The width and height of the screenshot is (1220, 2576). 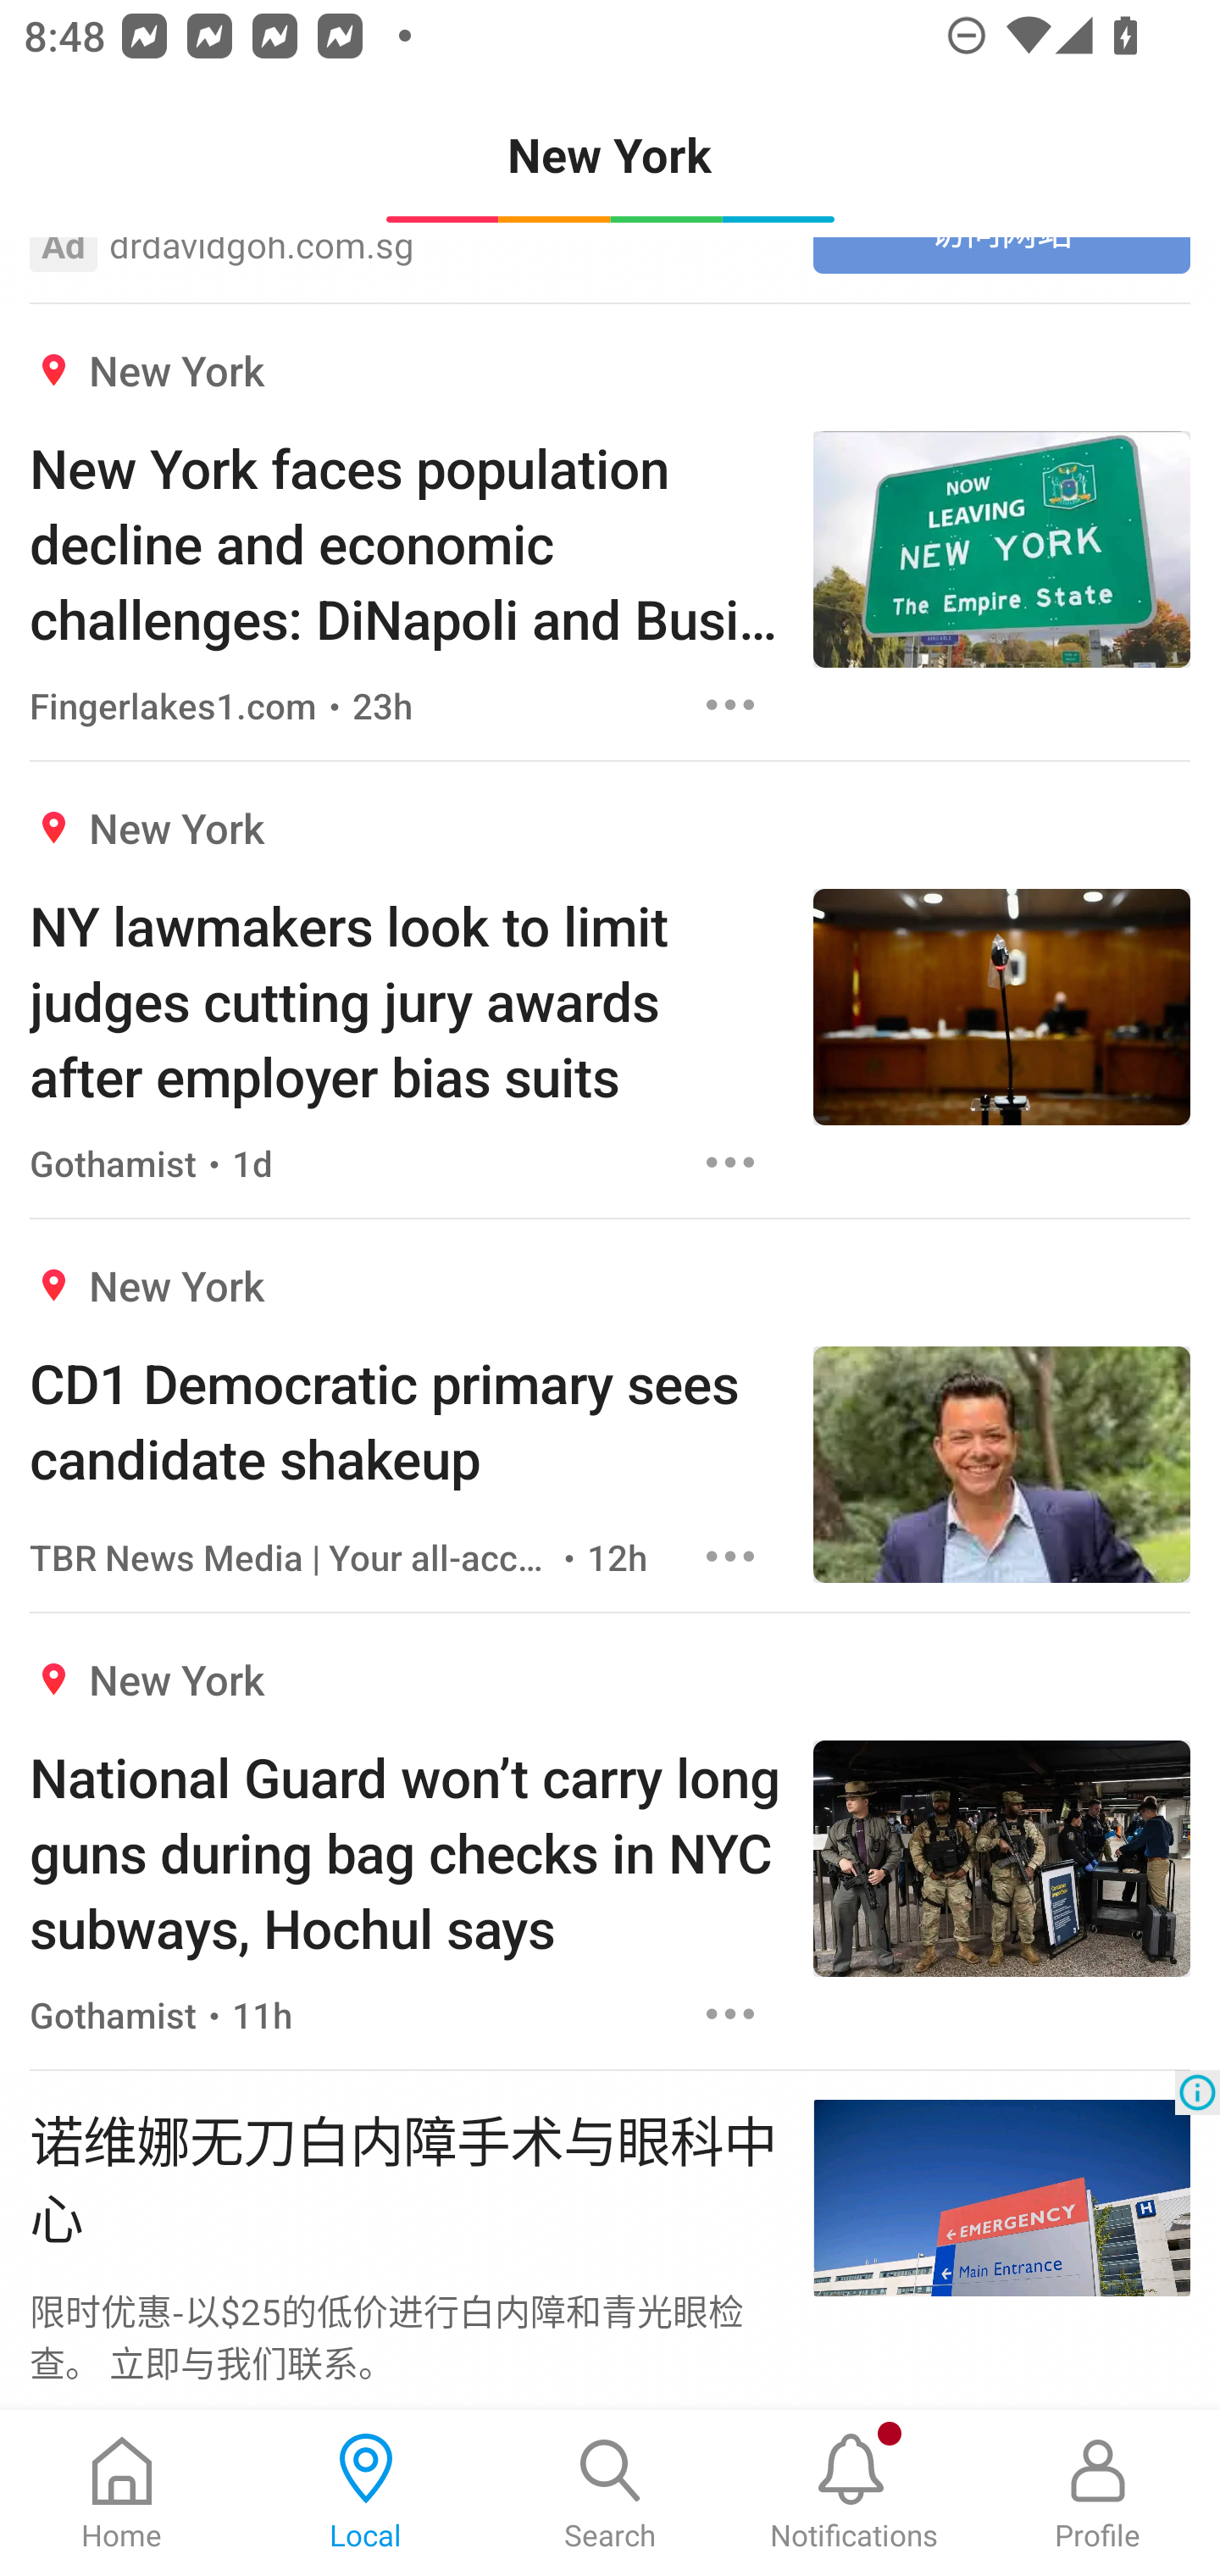 I want to click on Options, so click(x=730, y=1163).